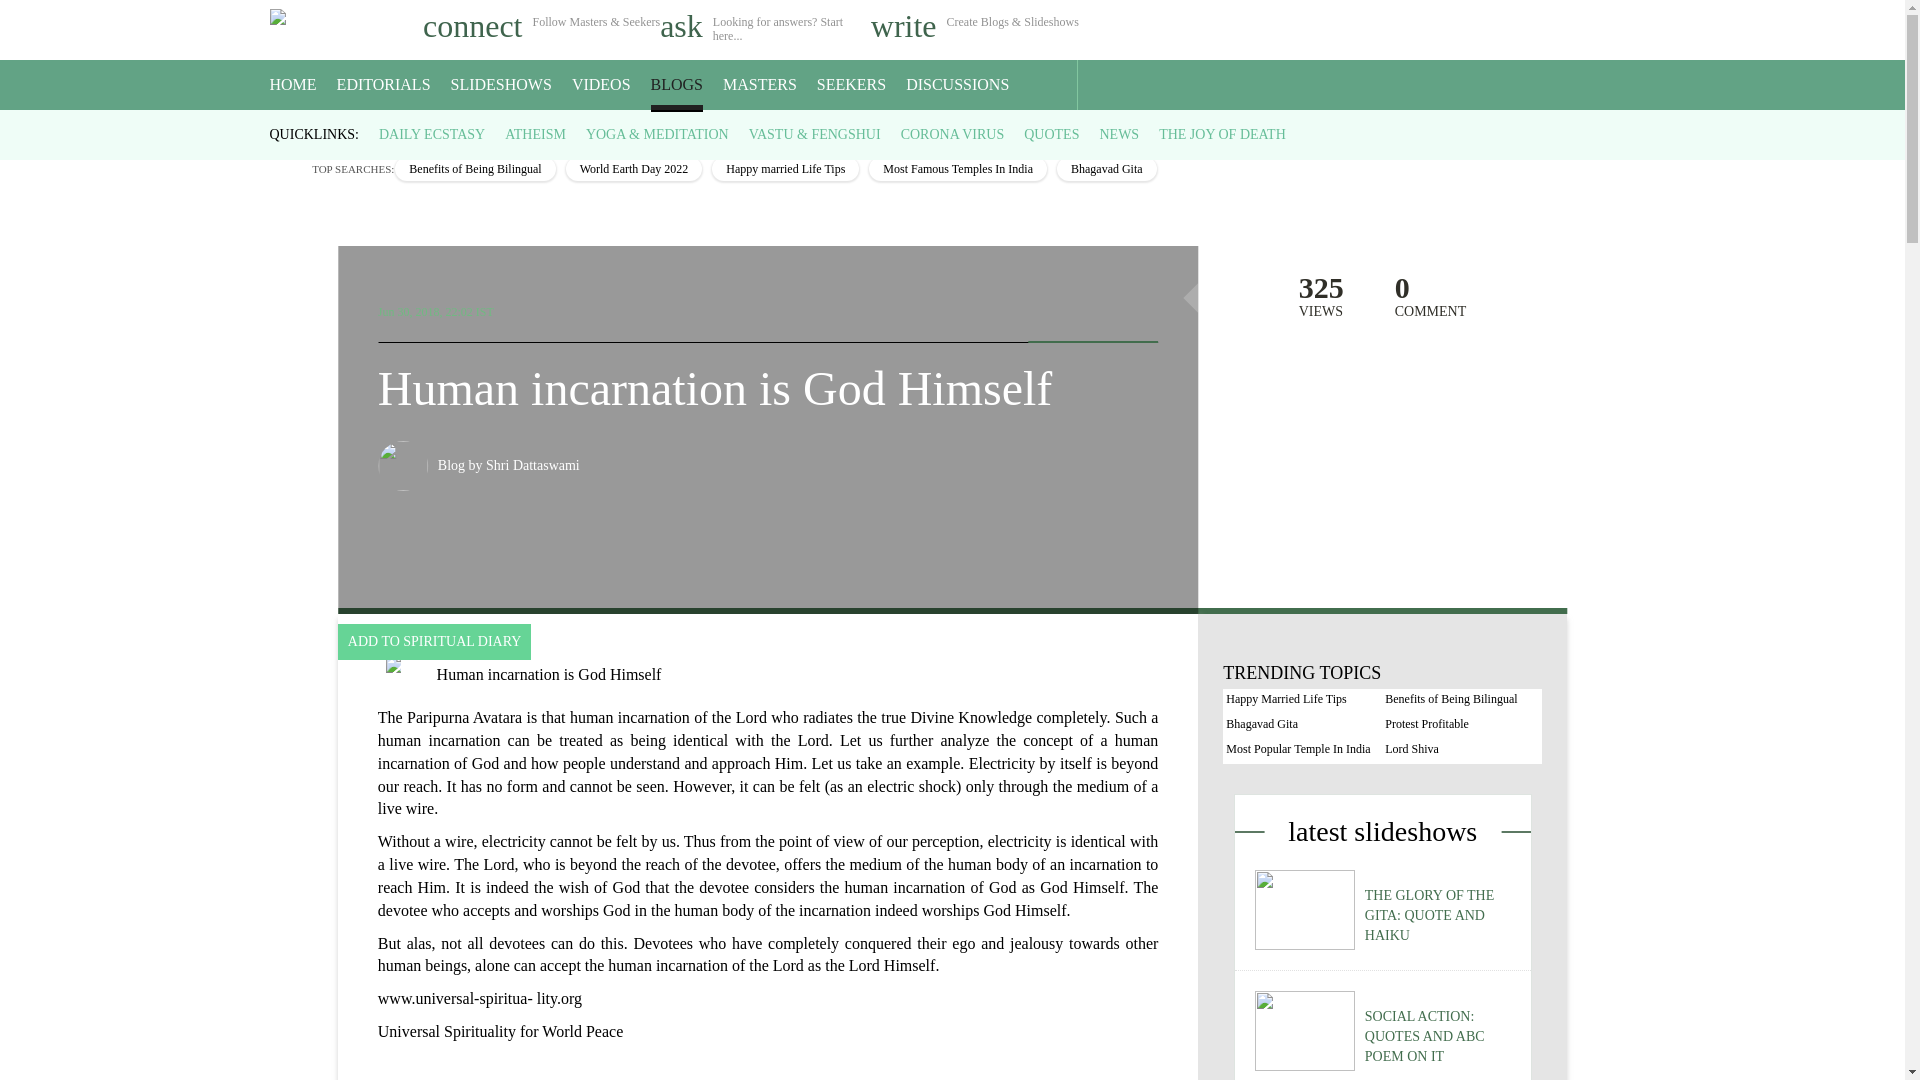 The height and width of the screenshot is (1080, 1920). I want to click on DISCUSSIONS, so click(958, 85).